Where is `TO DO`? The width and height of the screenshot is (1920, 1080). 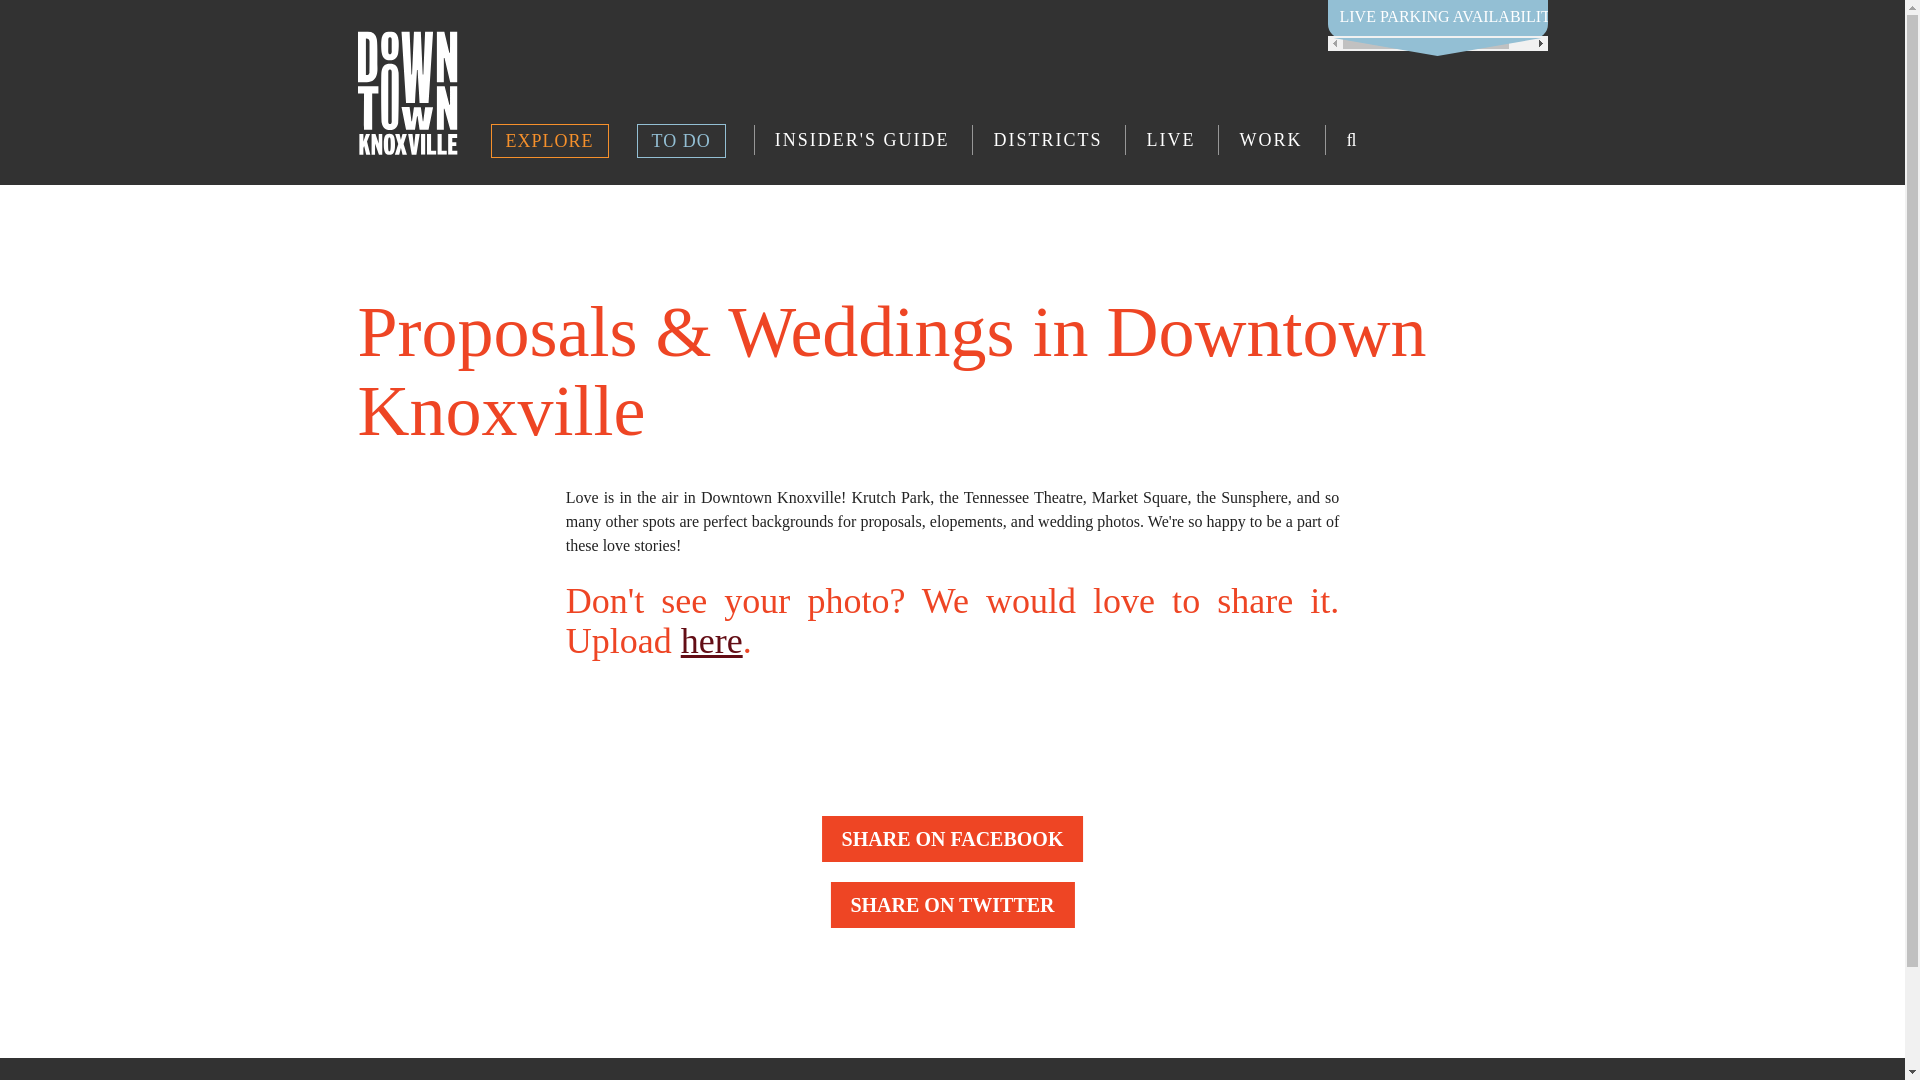
TO DO is located at coordinates (680, 140).